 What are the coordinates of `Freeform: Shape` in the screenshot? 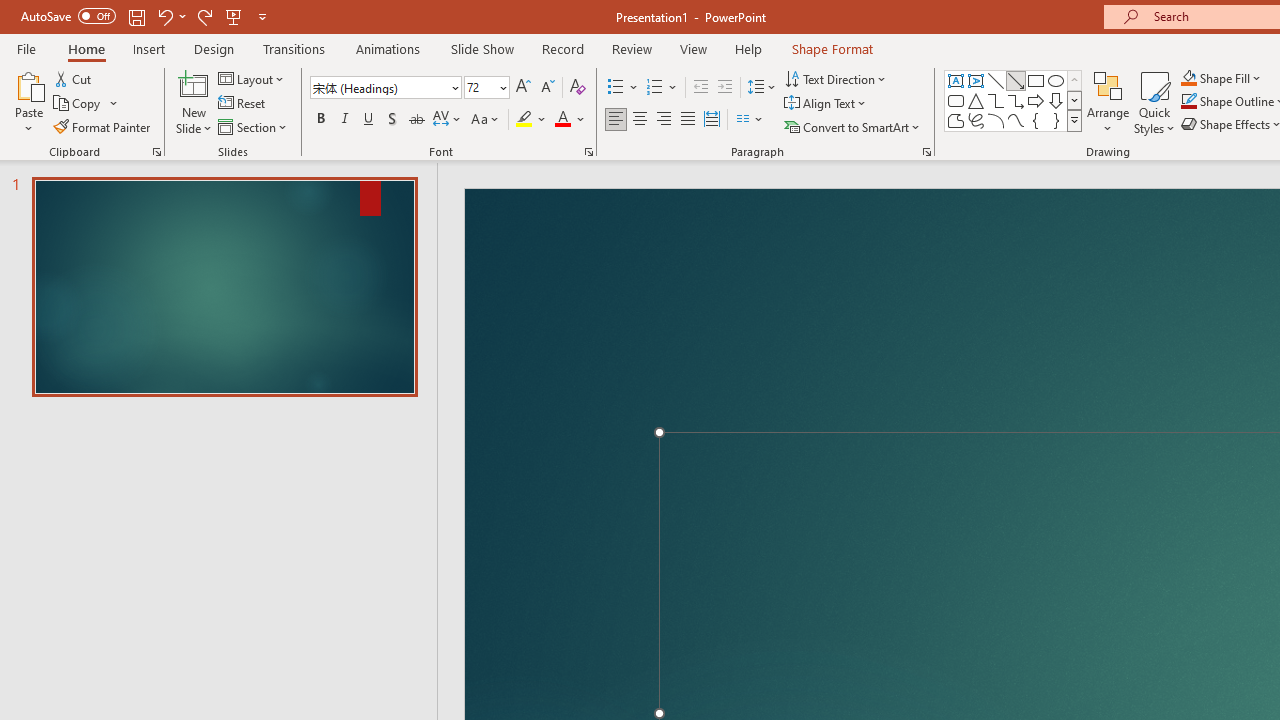 It's located at (956, 120).